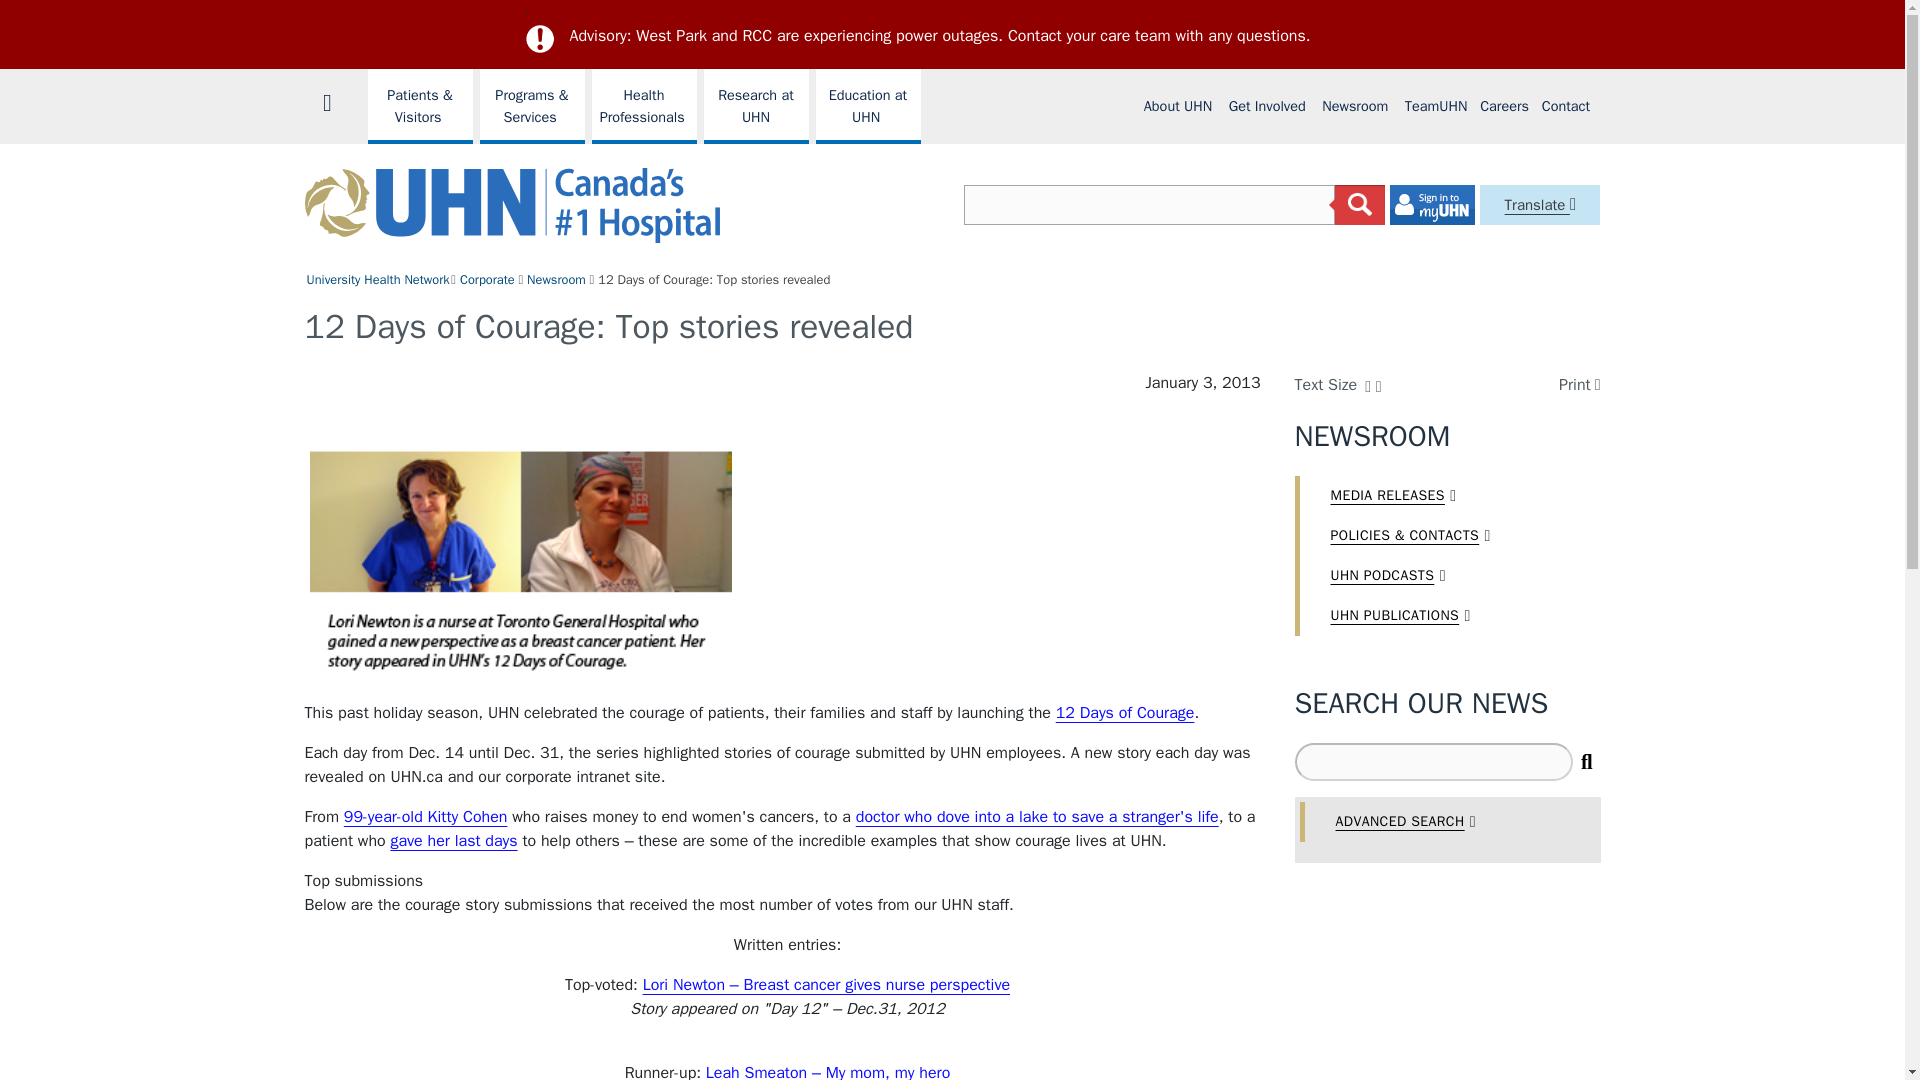  Describe the element at coordinates (420, 106) in the screenshot. I see `University Health Network Programs` at that location.